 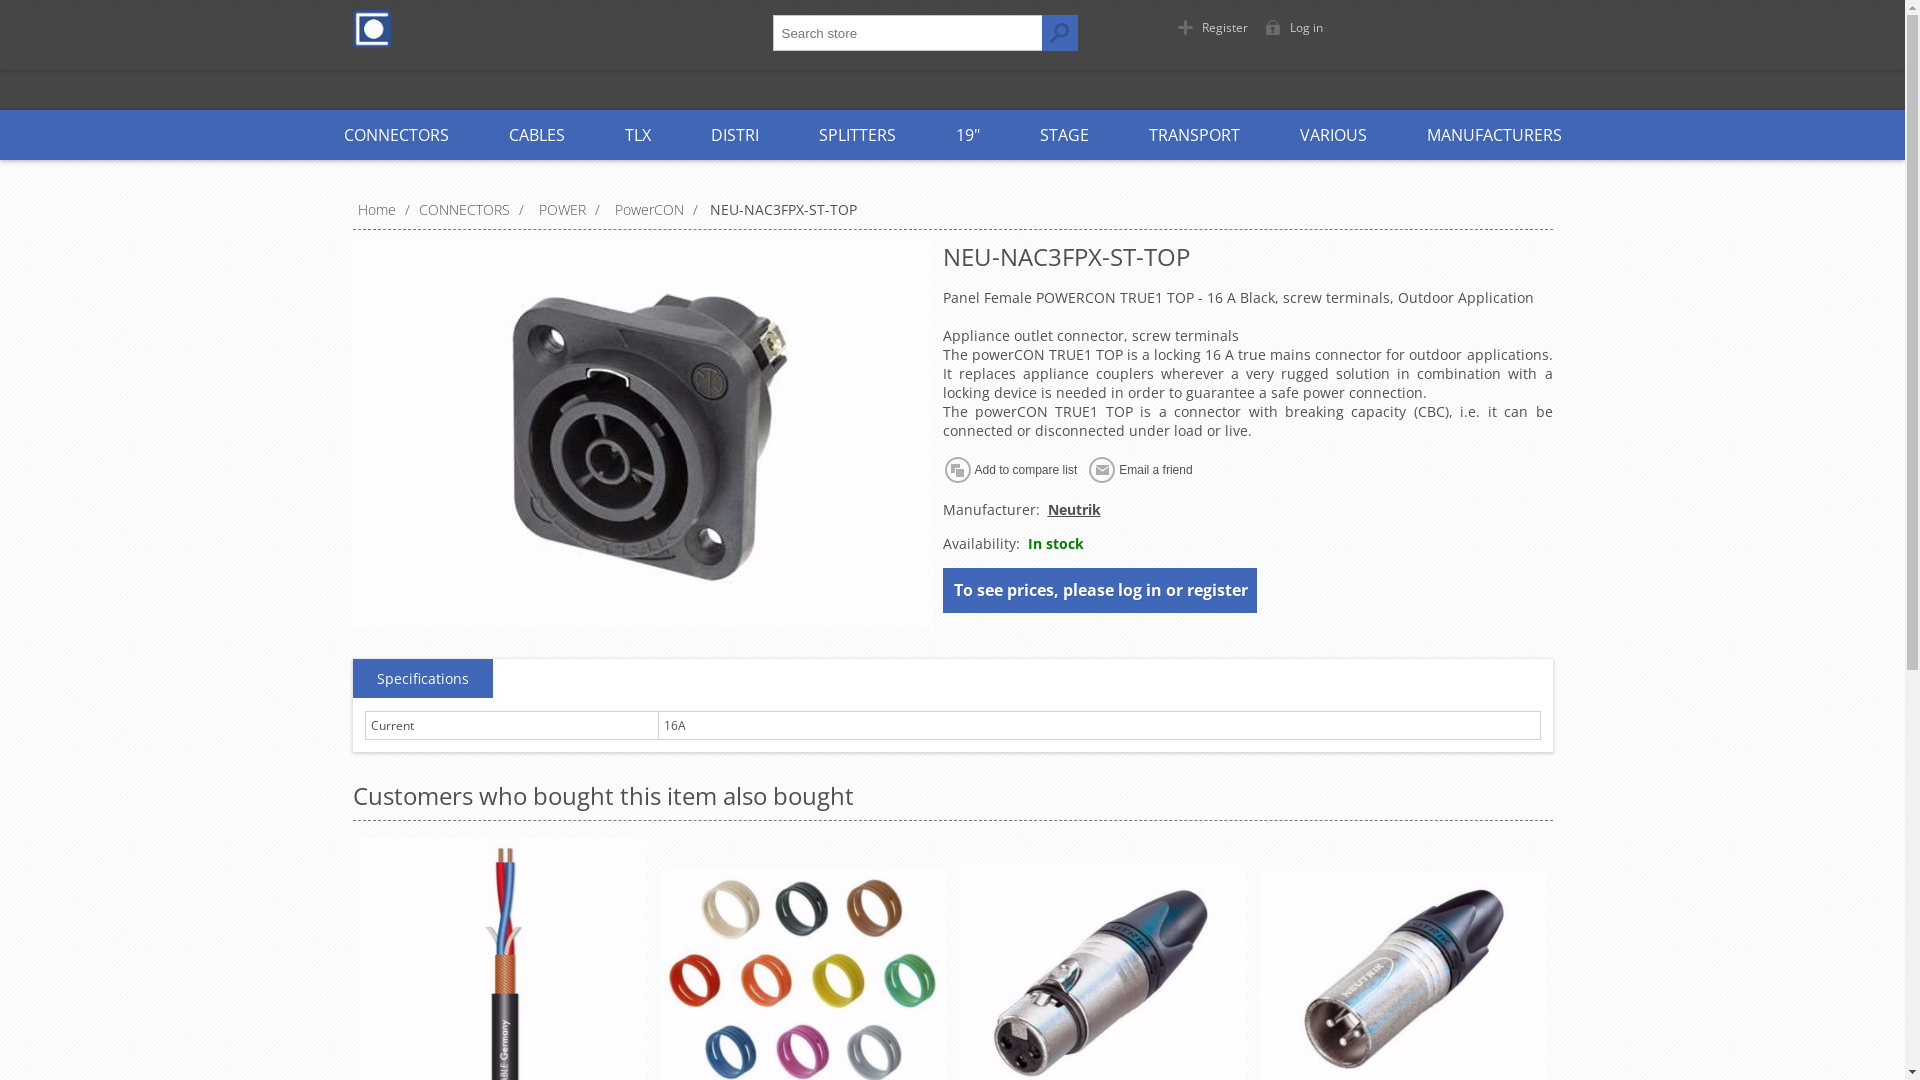 I want to click on CONNECTORS, so click(x=464, y=210).